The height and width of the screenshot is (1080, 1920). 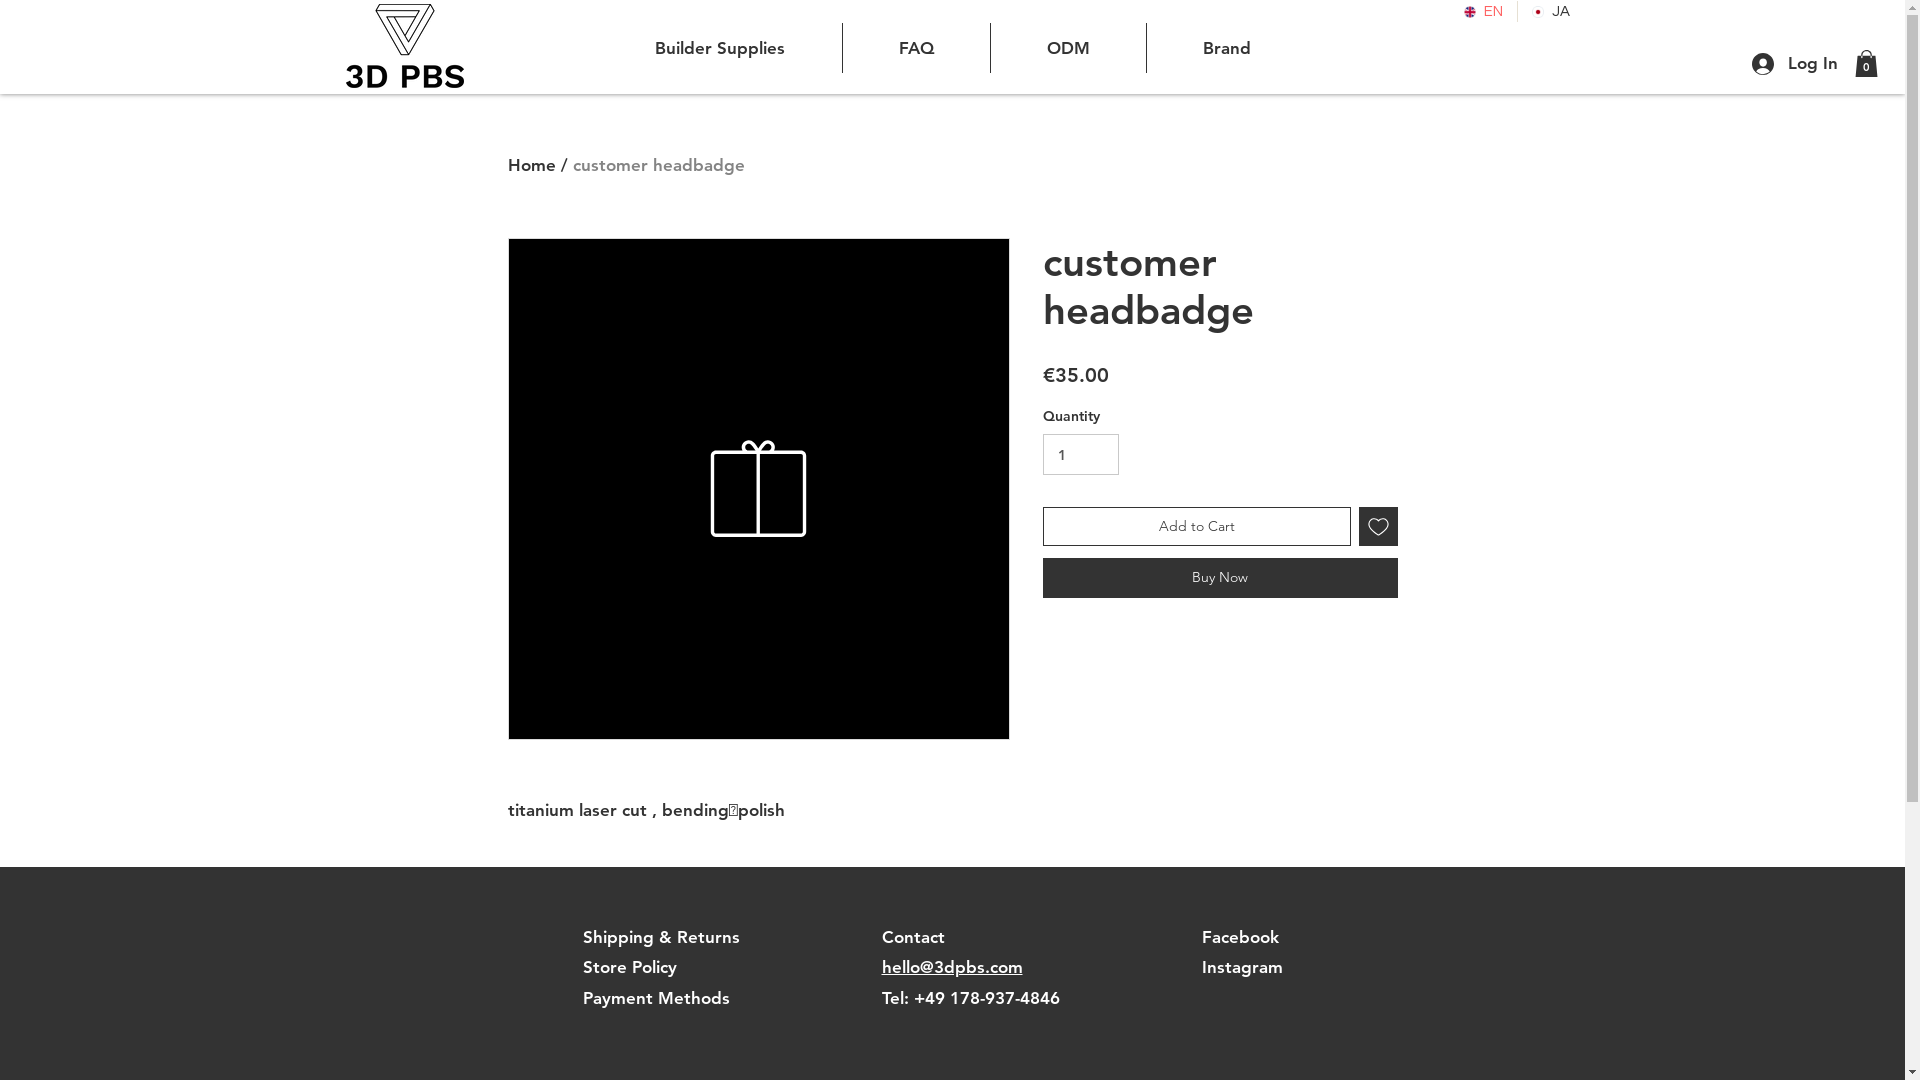 I want to click on Buy Now, so click(x=1220, y=578).